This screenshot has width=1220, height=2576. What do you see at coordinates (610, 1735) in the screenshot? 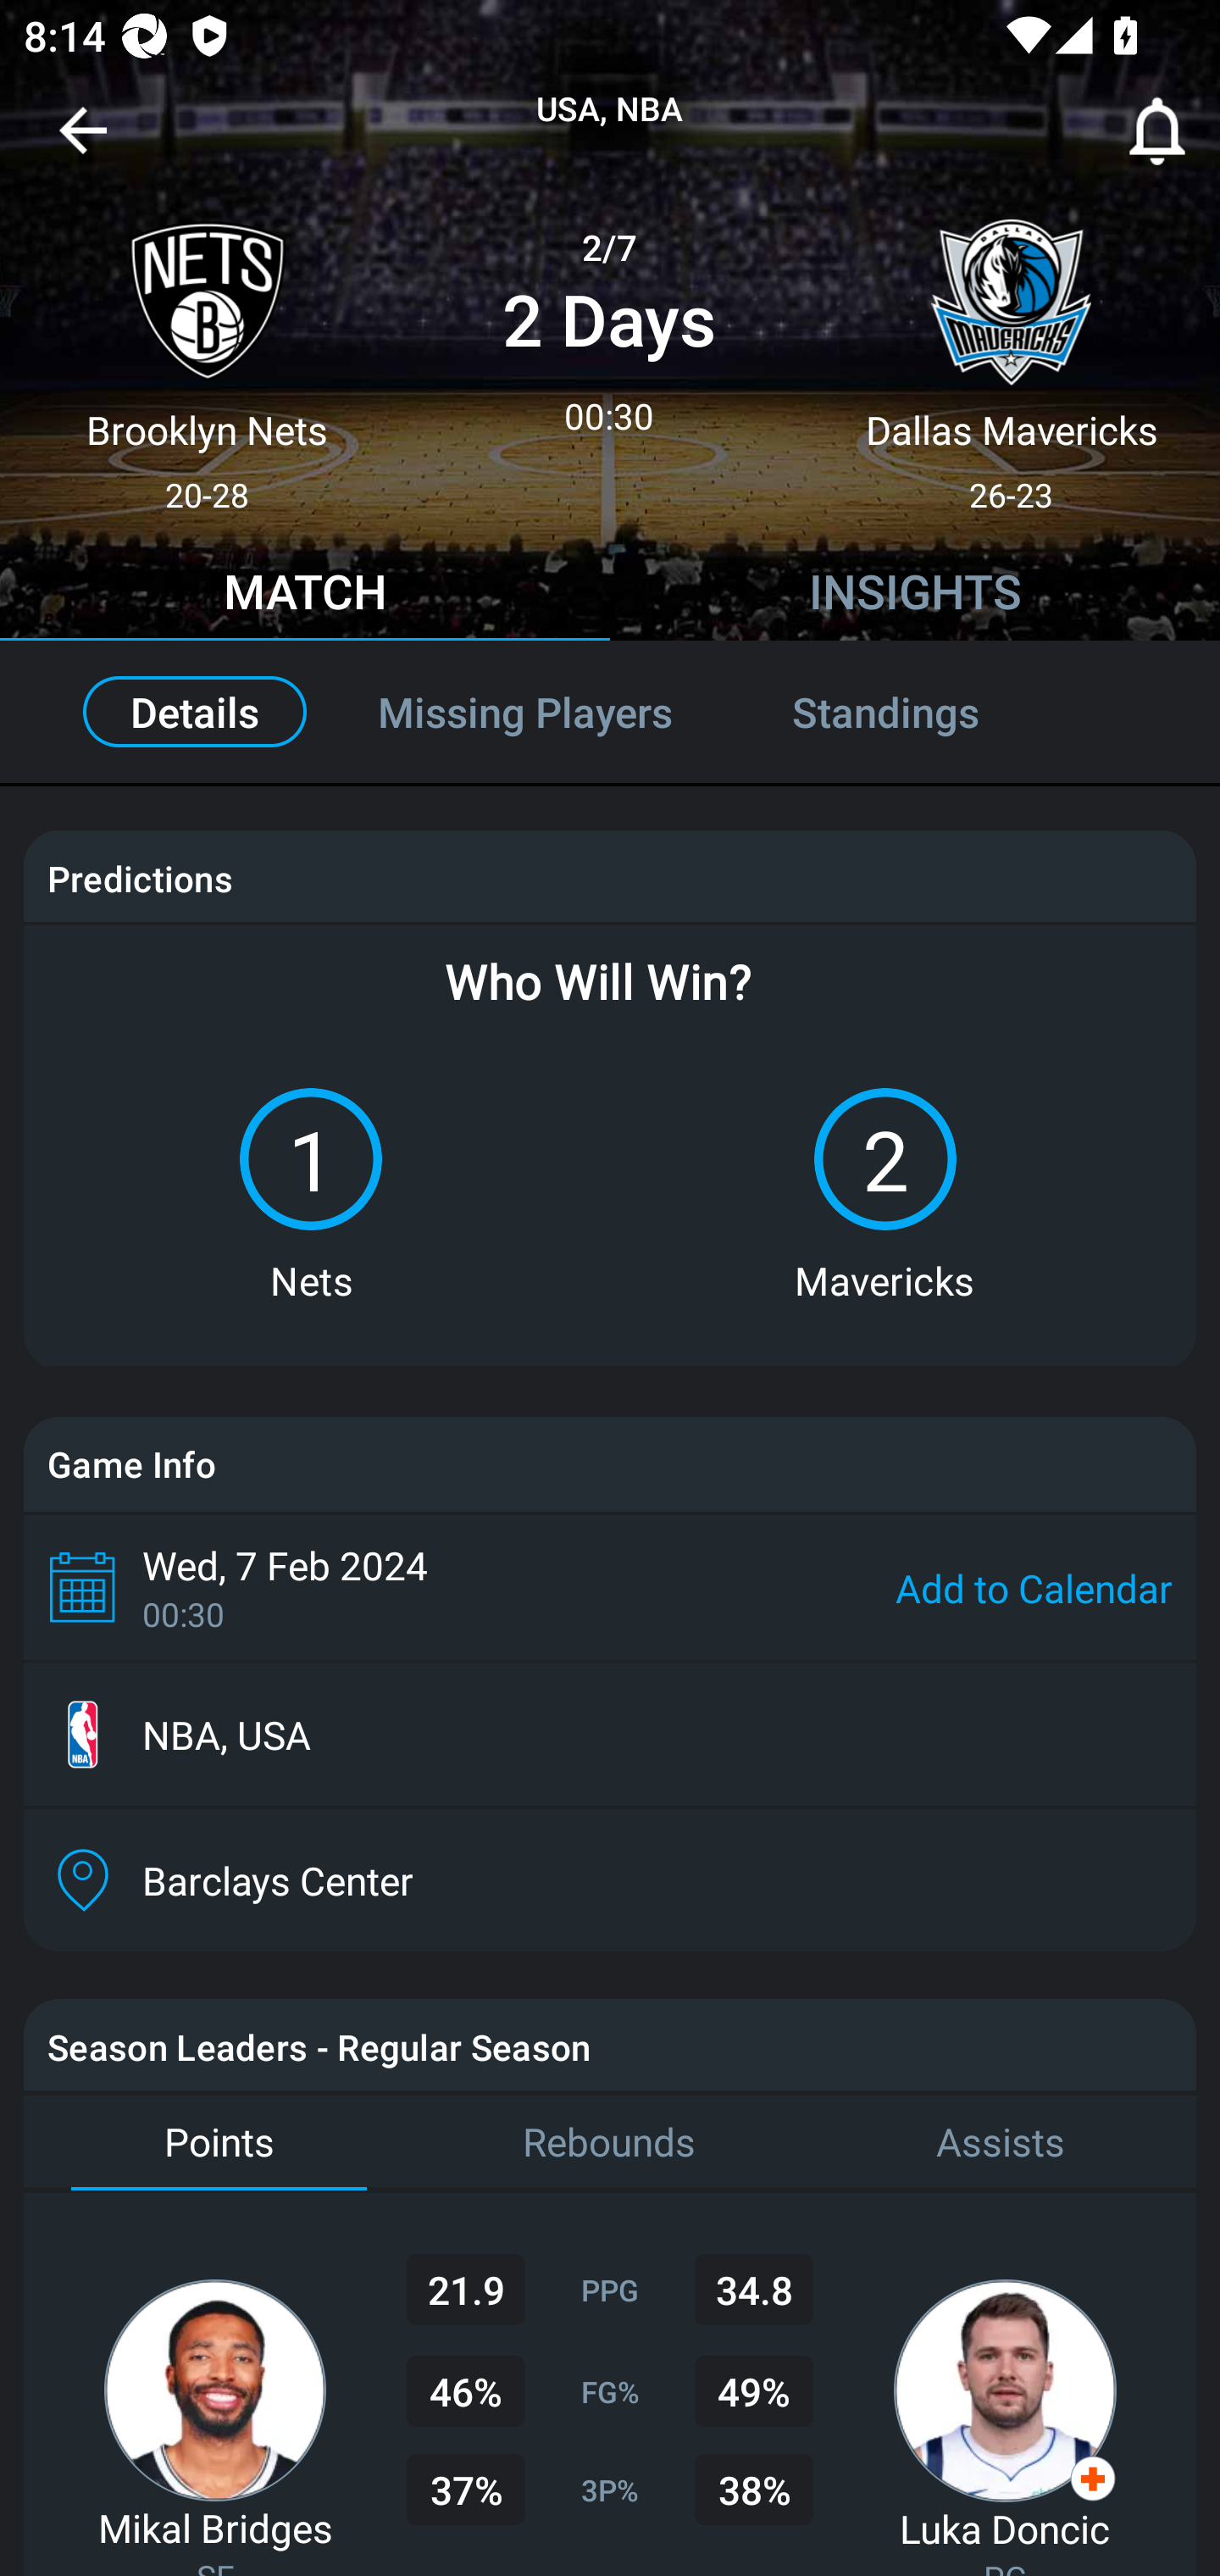
I see `NBA, USA` at bounding box center [610, 1735].